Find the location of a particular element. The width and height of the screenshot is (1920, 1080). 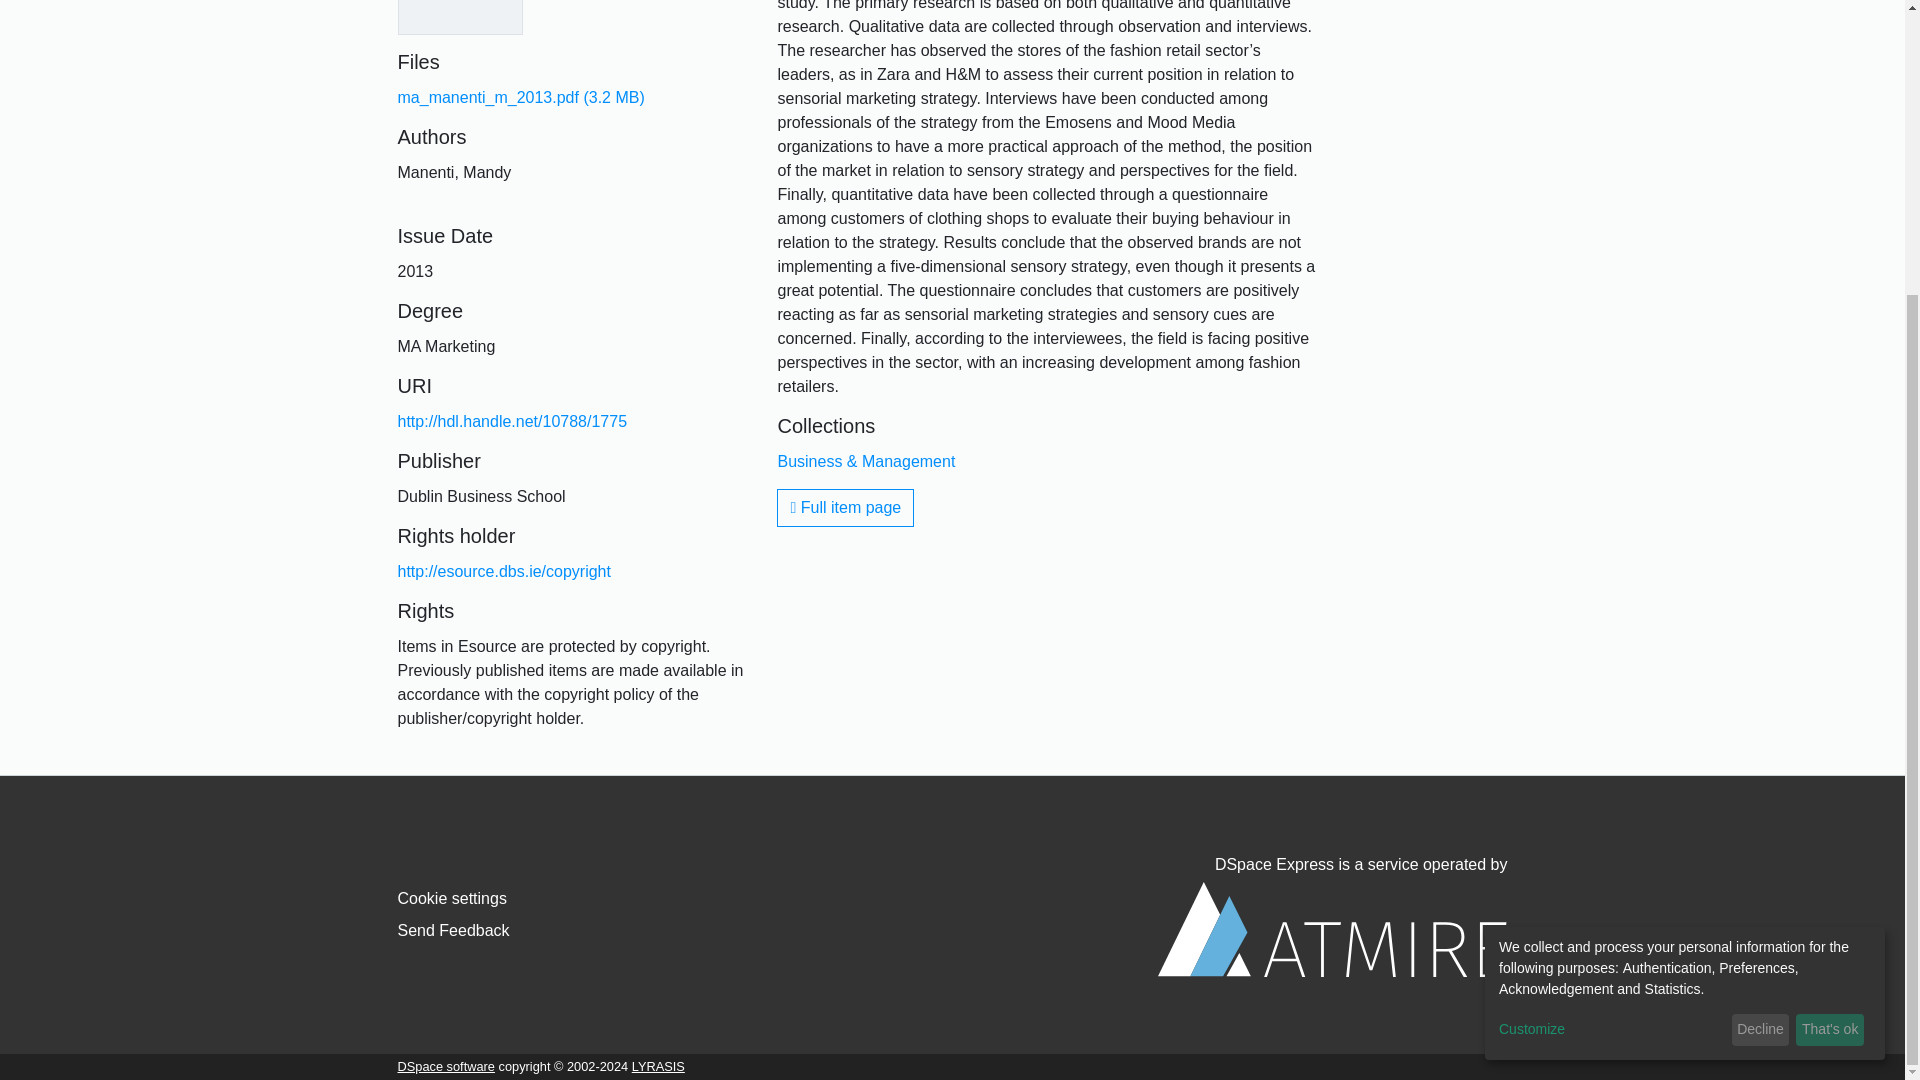

Full item page is located at coordinates (845, 508).